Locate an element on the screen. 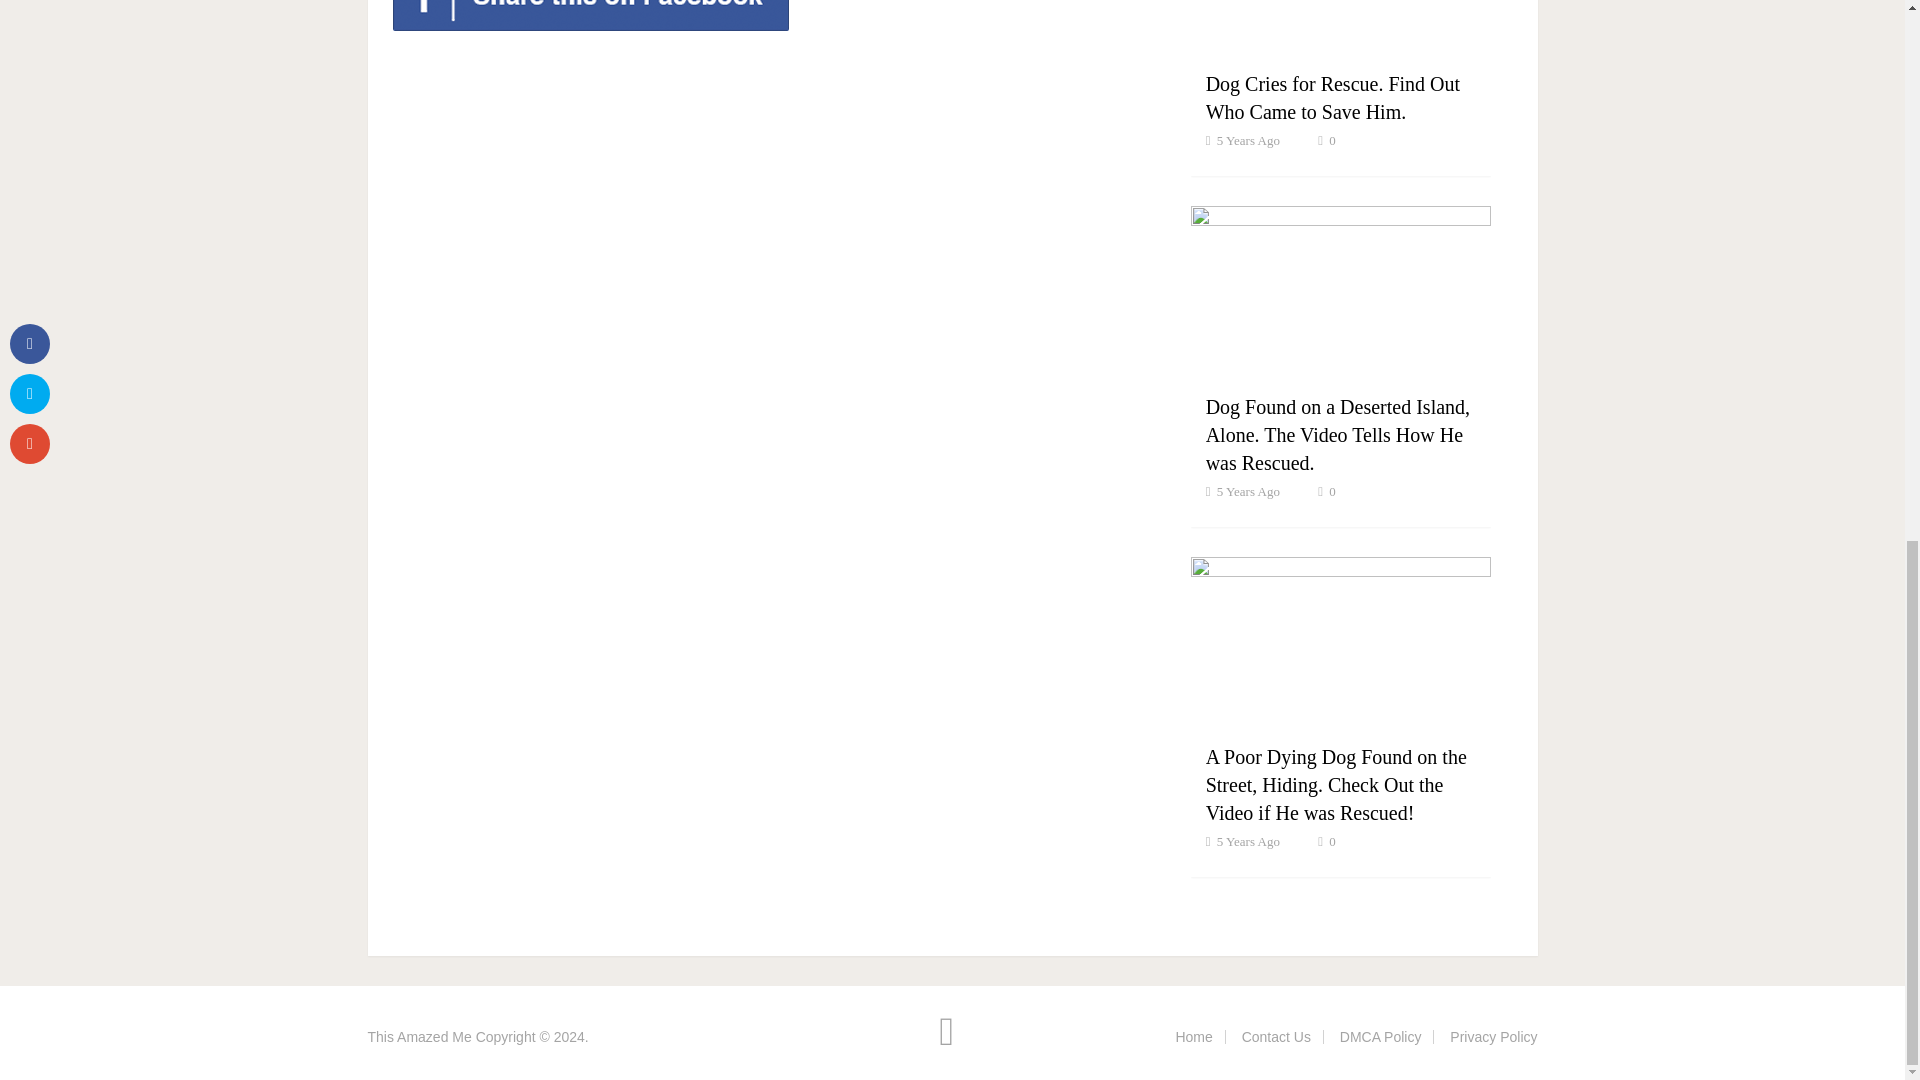  Things That Amazes You, Inspires You! is located at coordinates (420, 1037).